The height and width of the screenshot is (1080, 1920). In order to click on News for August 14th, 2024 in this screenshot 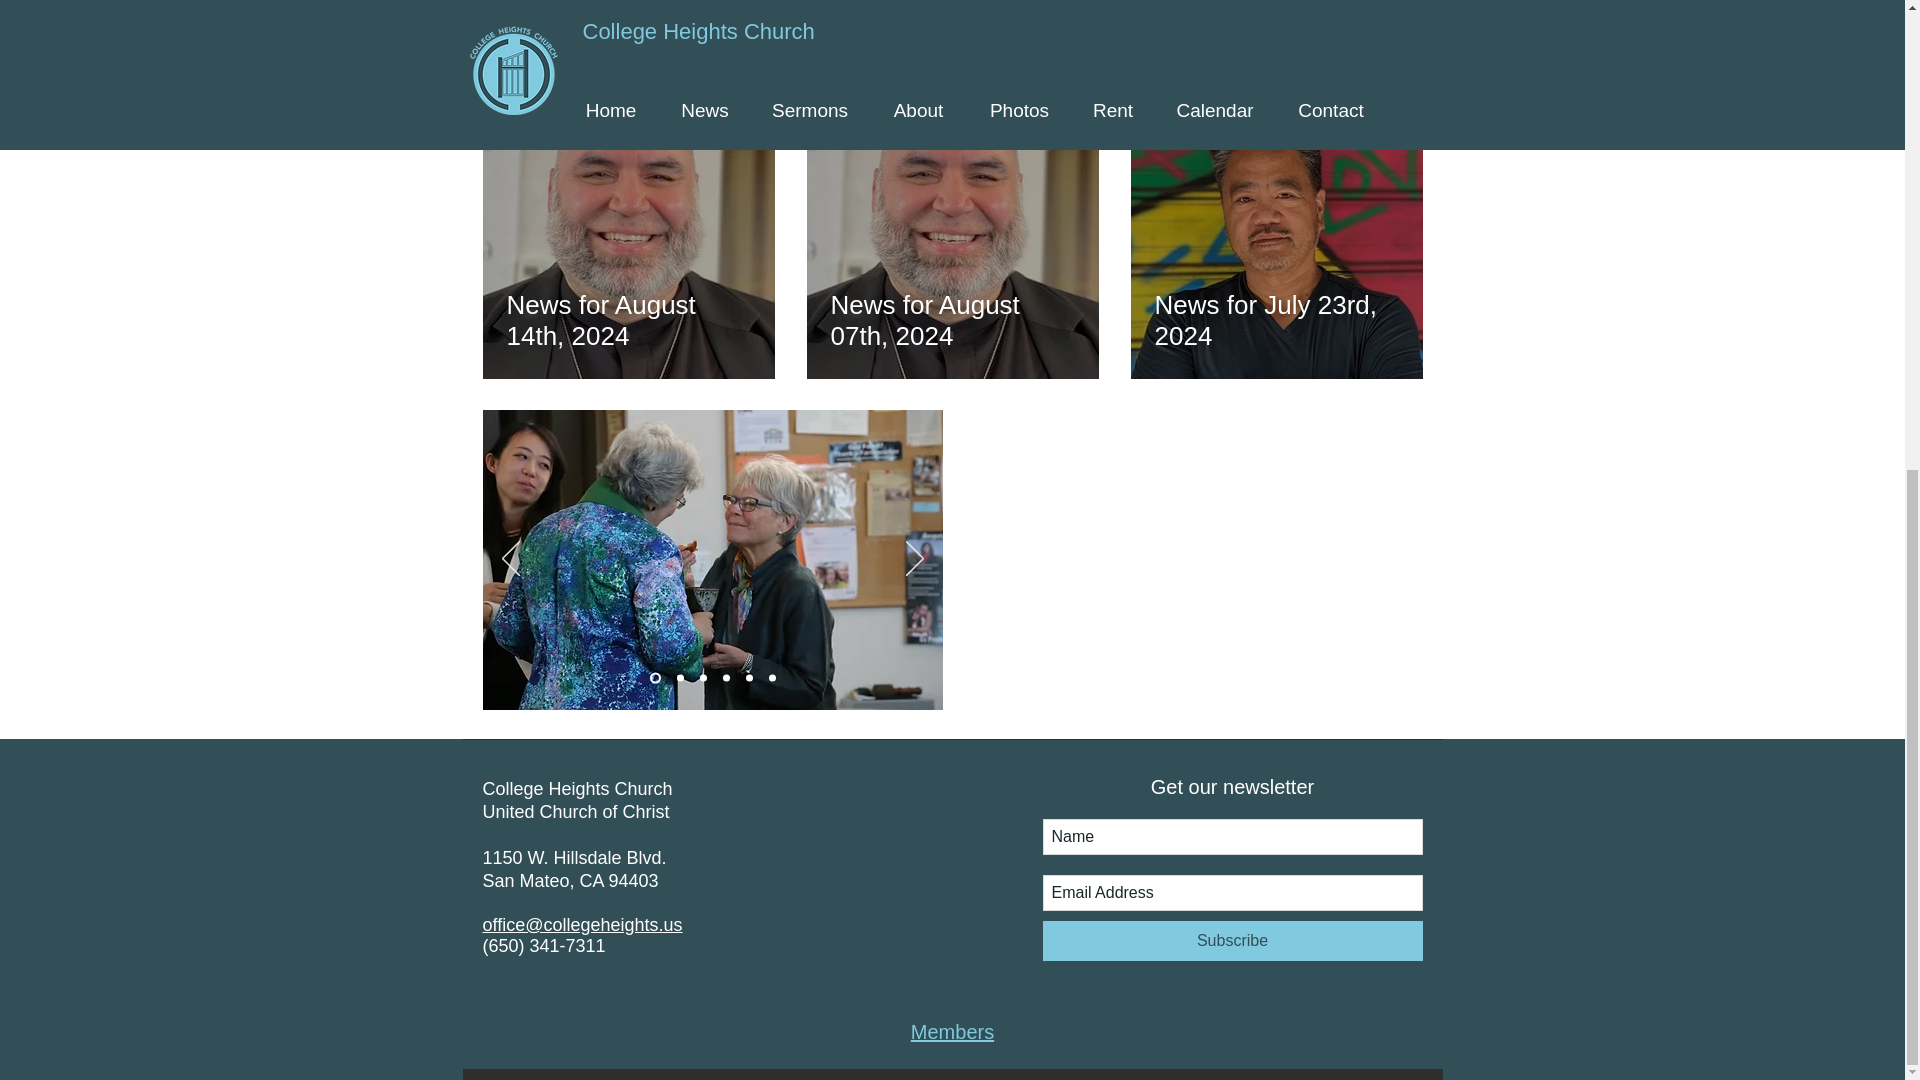, I will do `click(628, 320)`.